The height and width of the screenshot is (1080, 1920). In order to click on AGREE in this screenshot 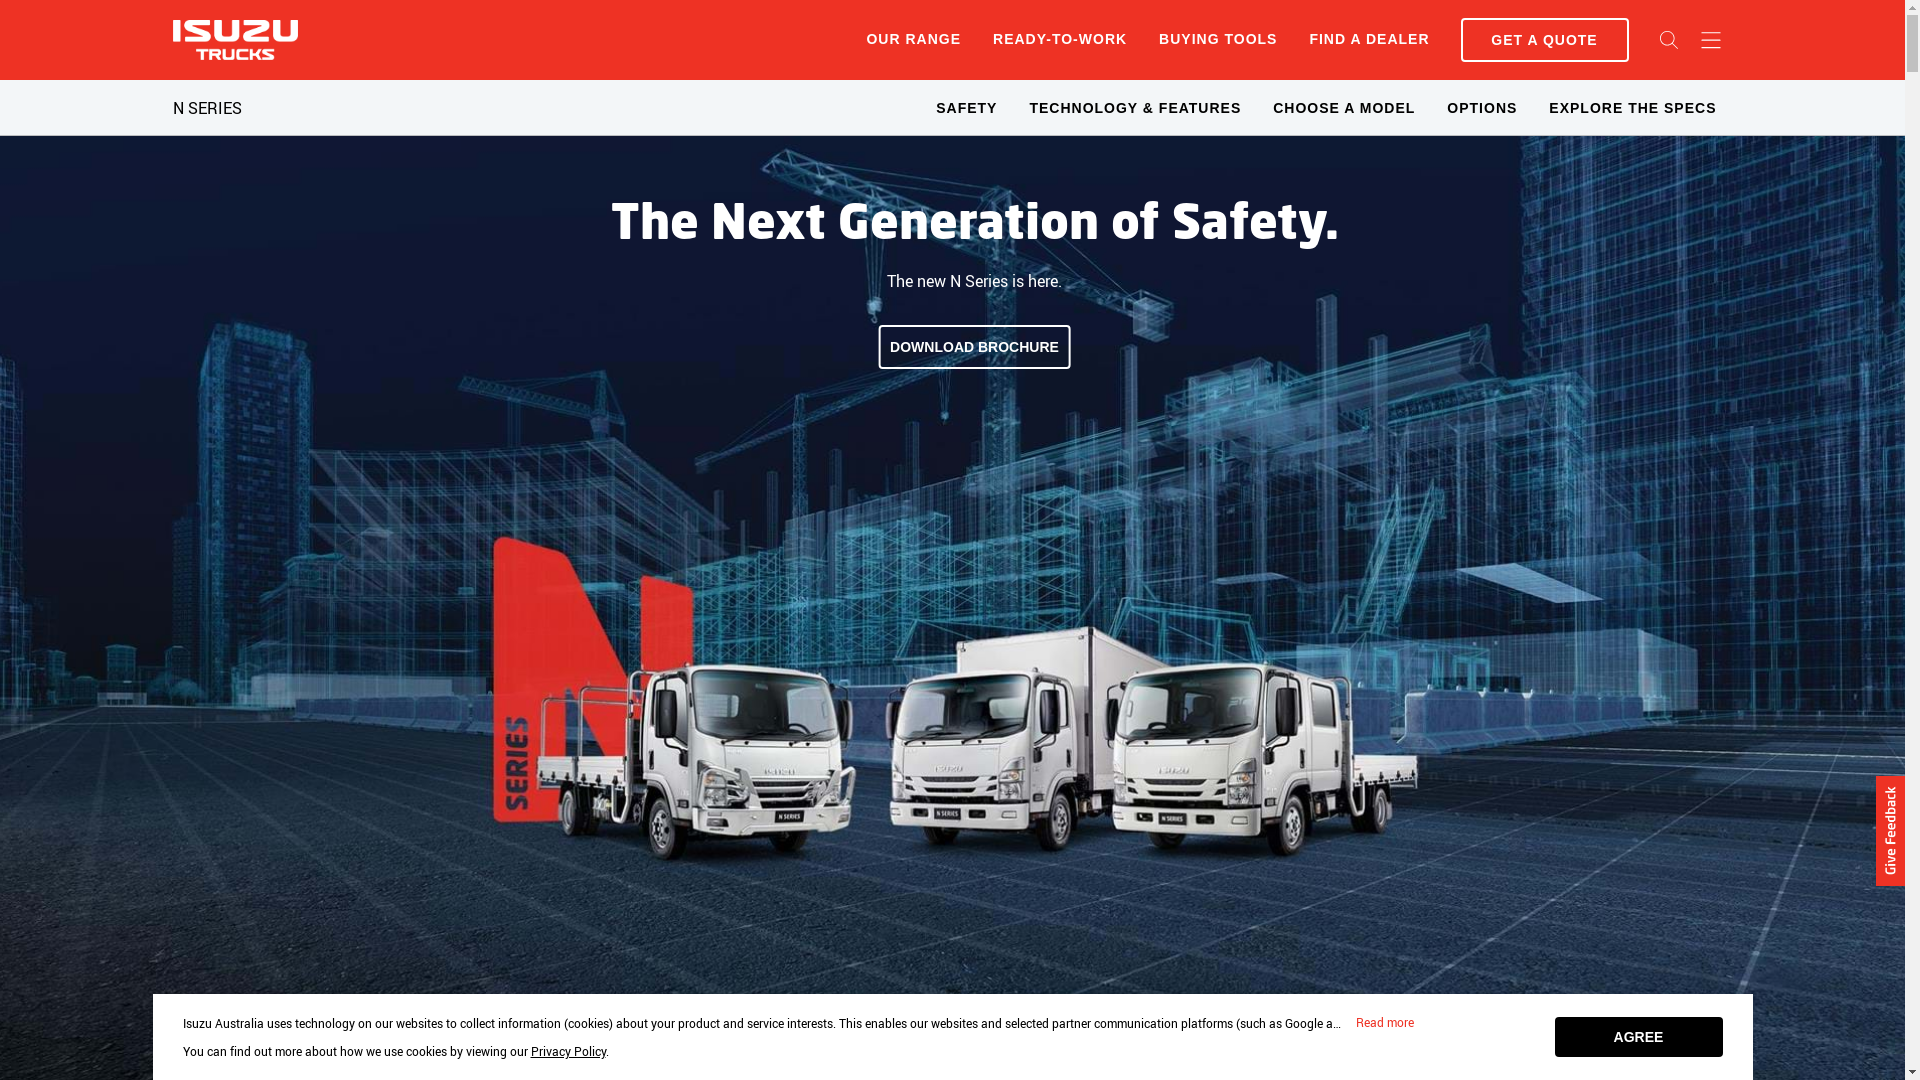, I will do `click(1638, 1037)`.